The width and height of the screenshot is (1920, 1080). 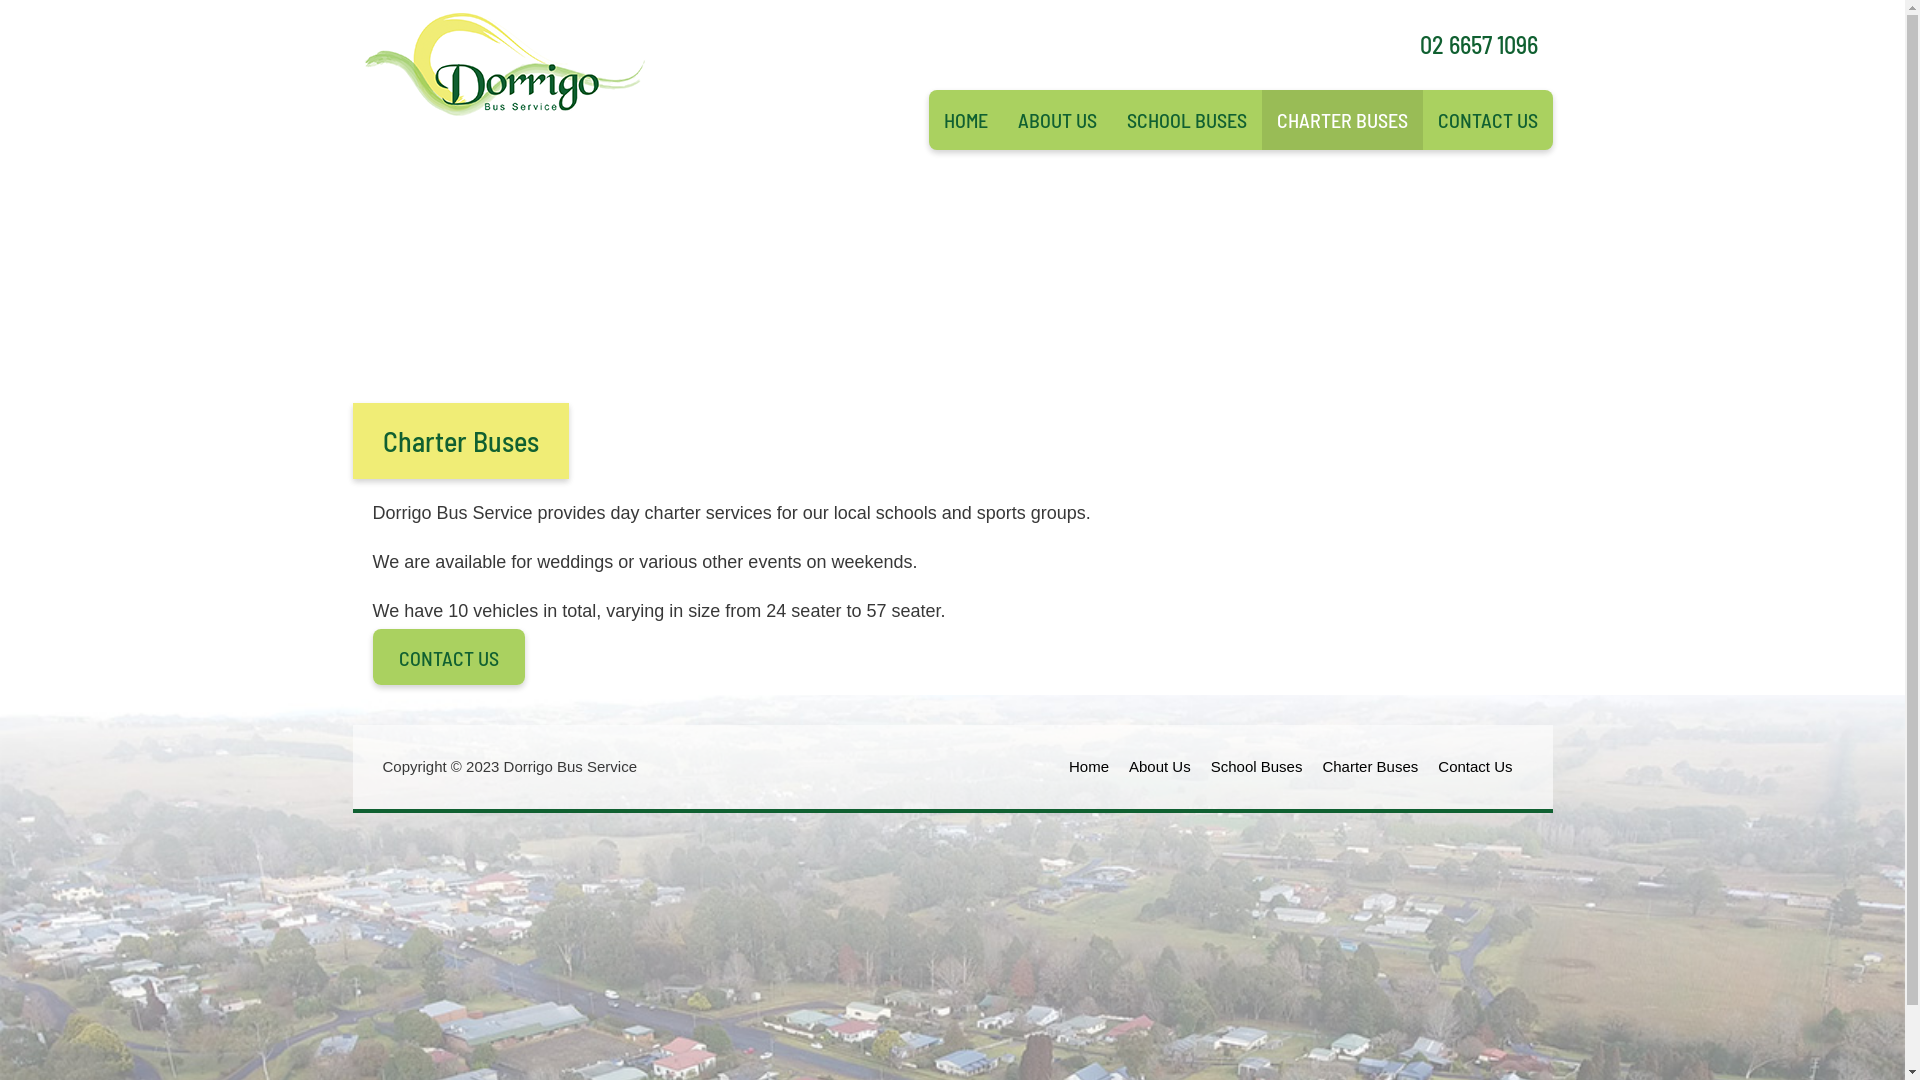 I want to click on About Us, so click(x=1160, y=767).